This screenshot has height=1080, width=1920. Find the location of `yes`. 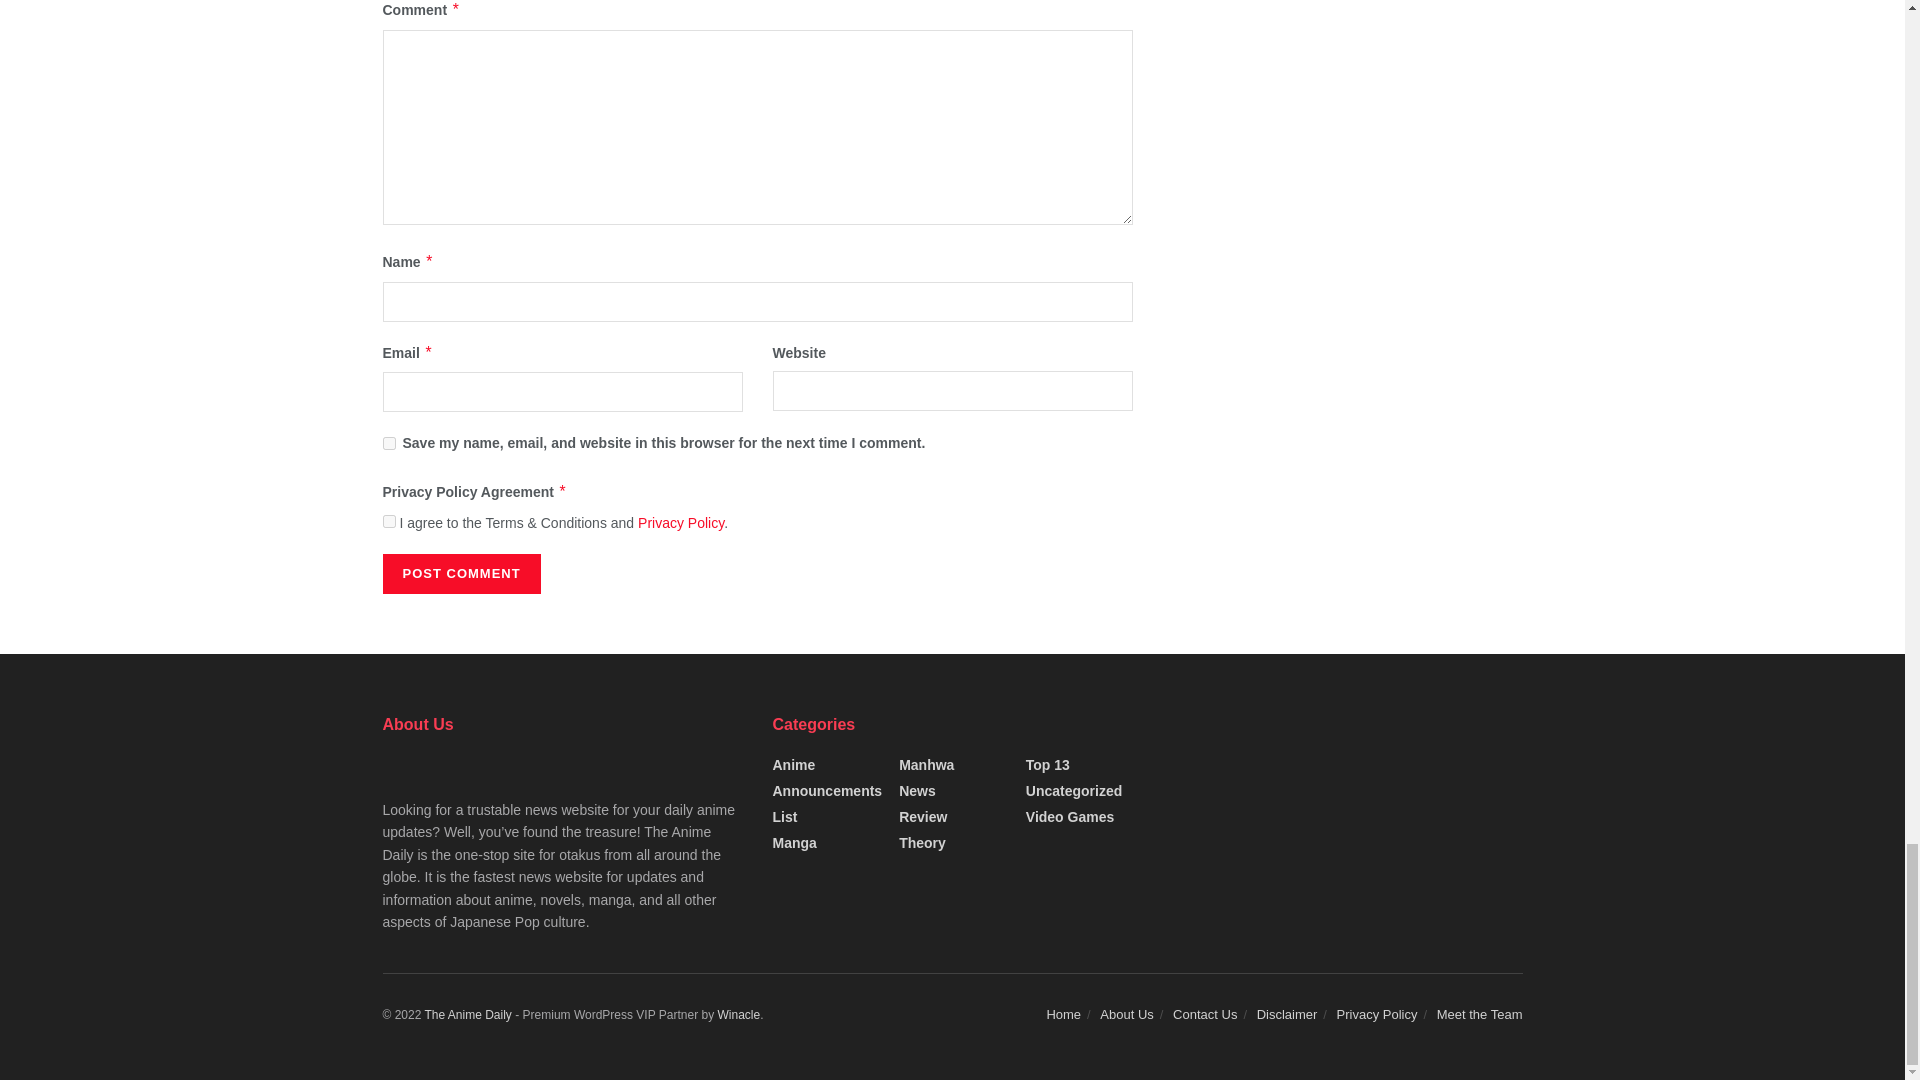

yes is located at coordinates (388, 444).